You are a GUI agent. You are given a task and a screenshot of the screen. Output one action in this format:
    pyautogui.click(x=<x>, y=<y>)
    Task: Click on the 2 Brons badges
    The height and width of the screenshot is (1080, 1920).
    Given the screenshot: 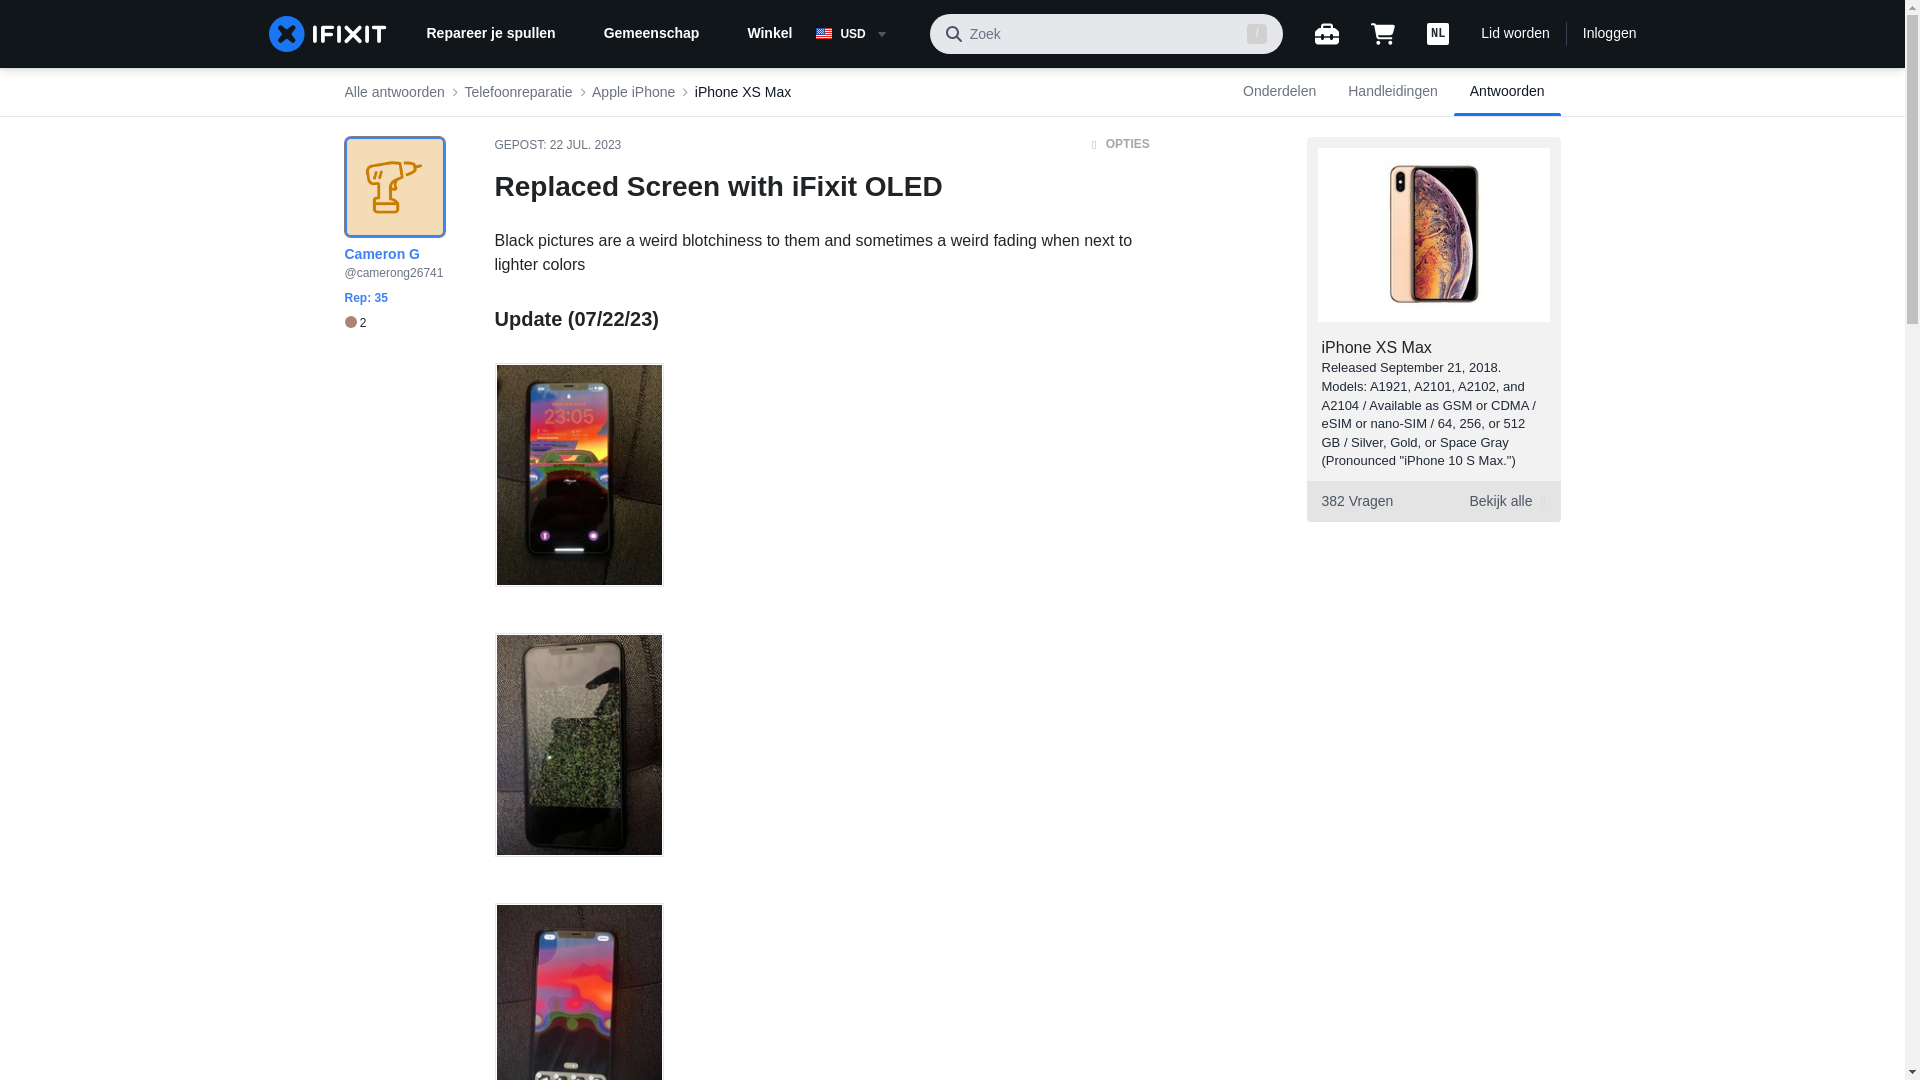 What is the action you would take?
    pyautogui.click(x=354, y=323)
    